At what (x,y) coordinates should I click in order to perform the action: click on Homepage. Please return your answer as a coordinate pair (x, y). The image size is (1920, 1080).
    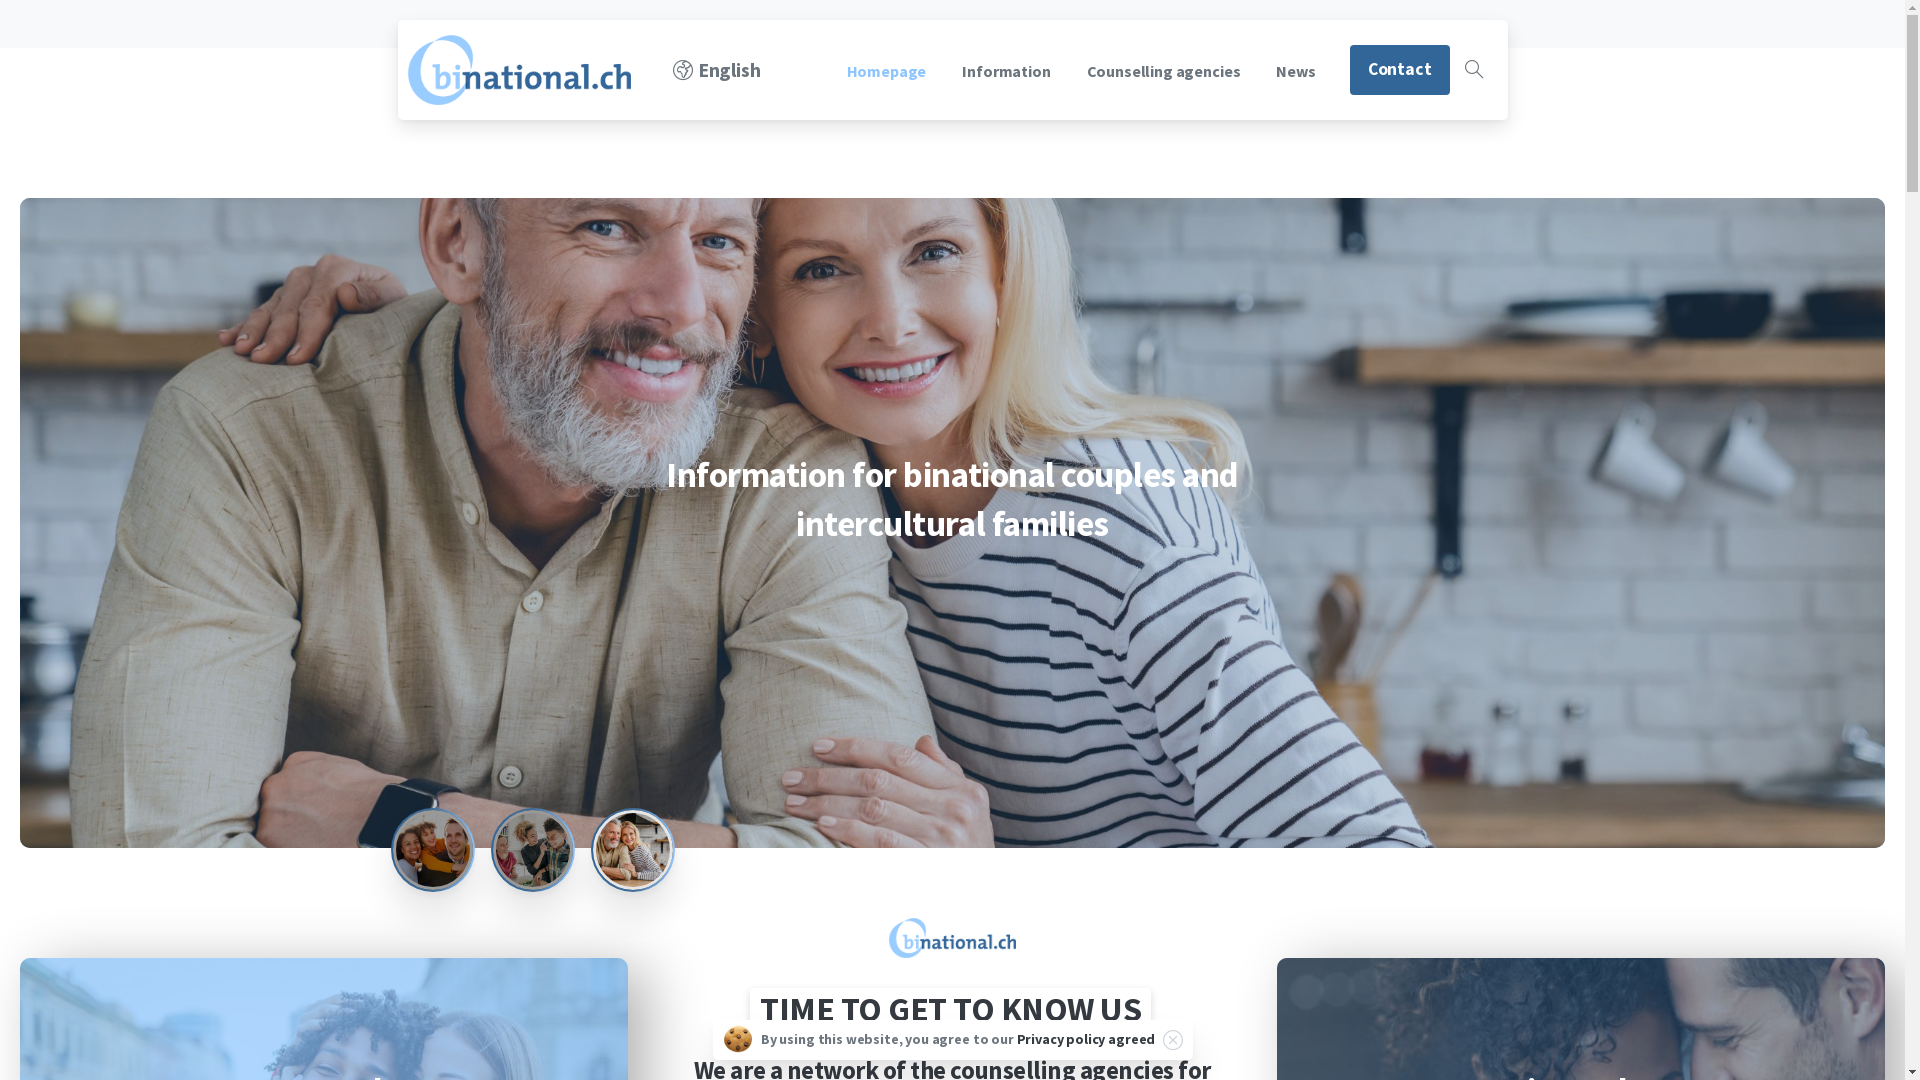
    Looking at the image, I should click on (887, 70).